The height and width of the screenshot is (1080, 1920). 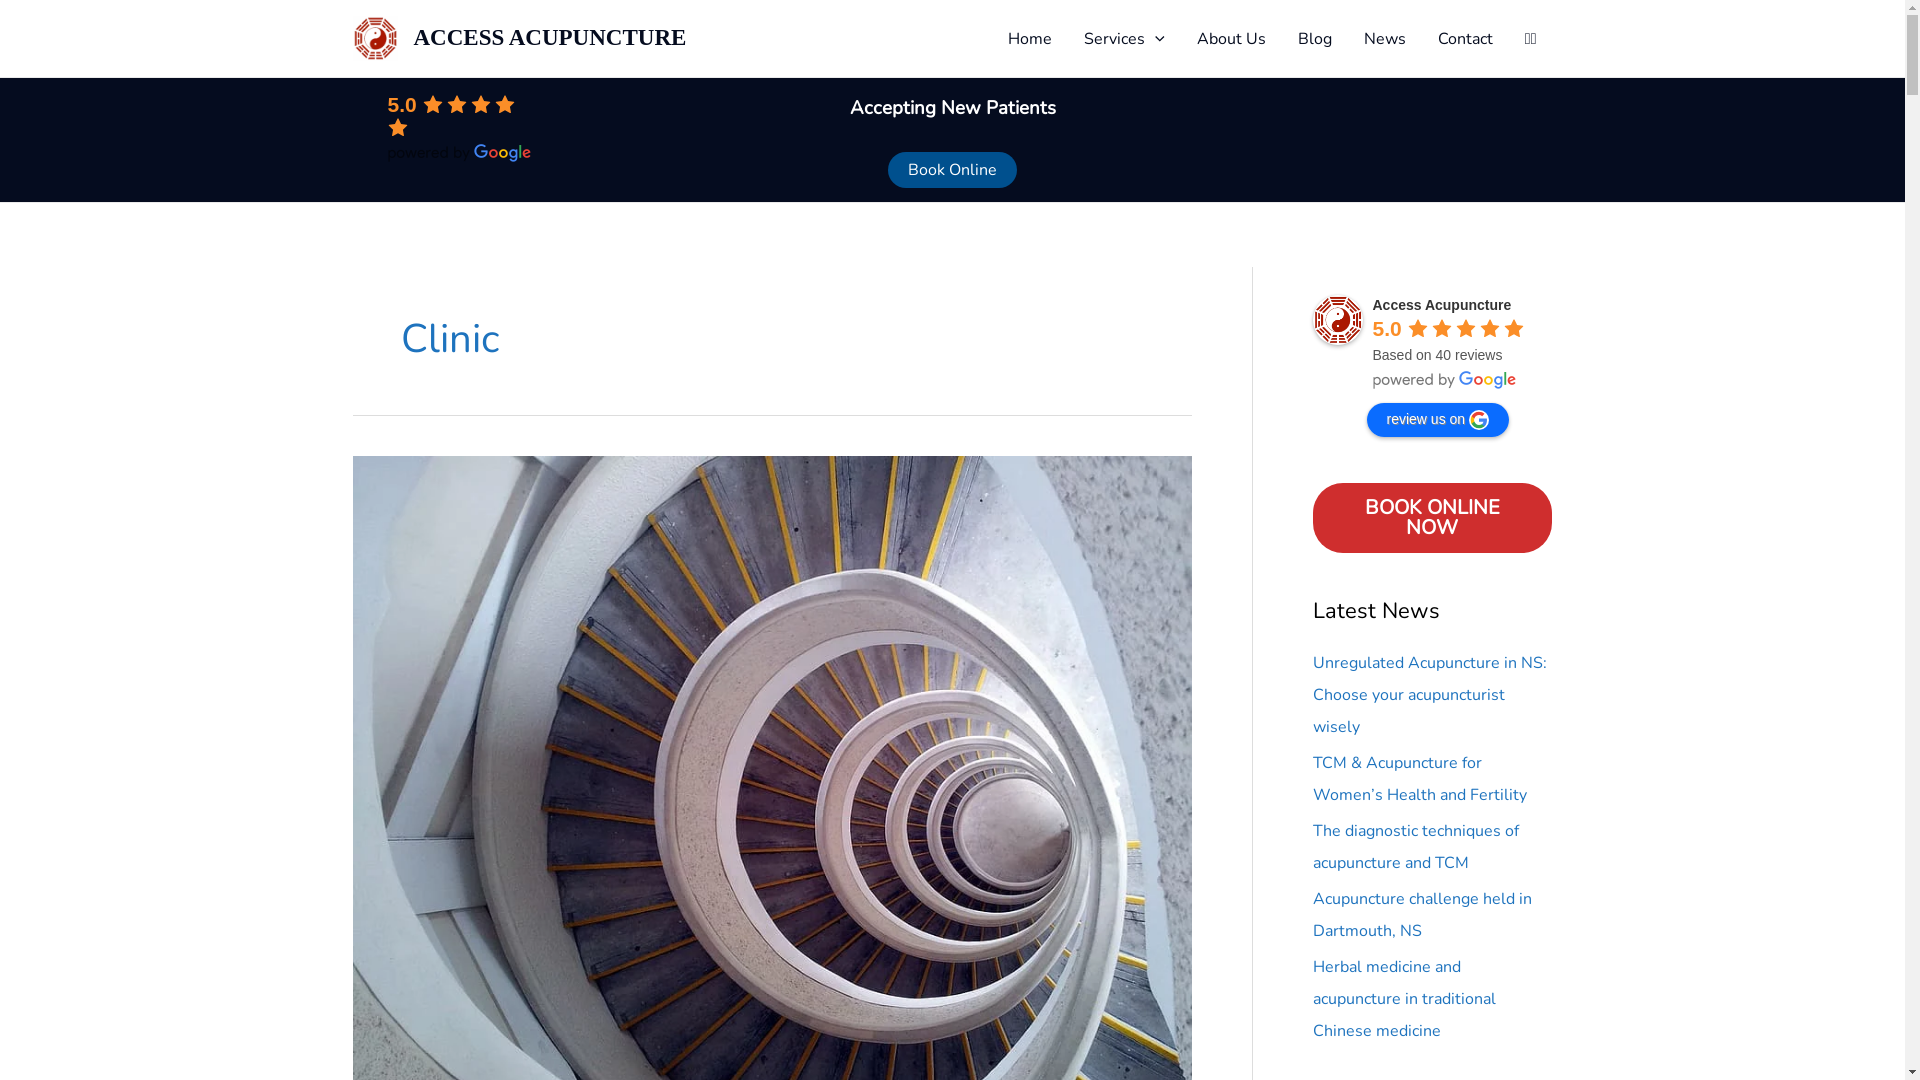 What do you see at coordinates (550, 38) in the screenshot?
I see `ACCESS ACUPUNCTURE` at bounding box center [550, 38].